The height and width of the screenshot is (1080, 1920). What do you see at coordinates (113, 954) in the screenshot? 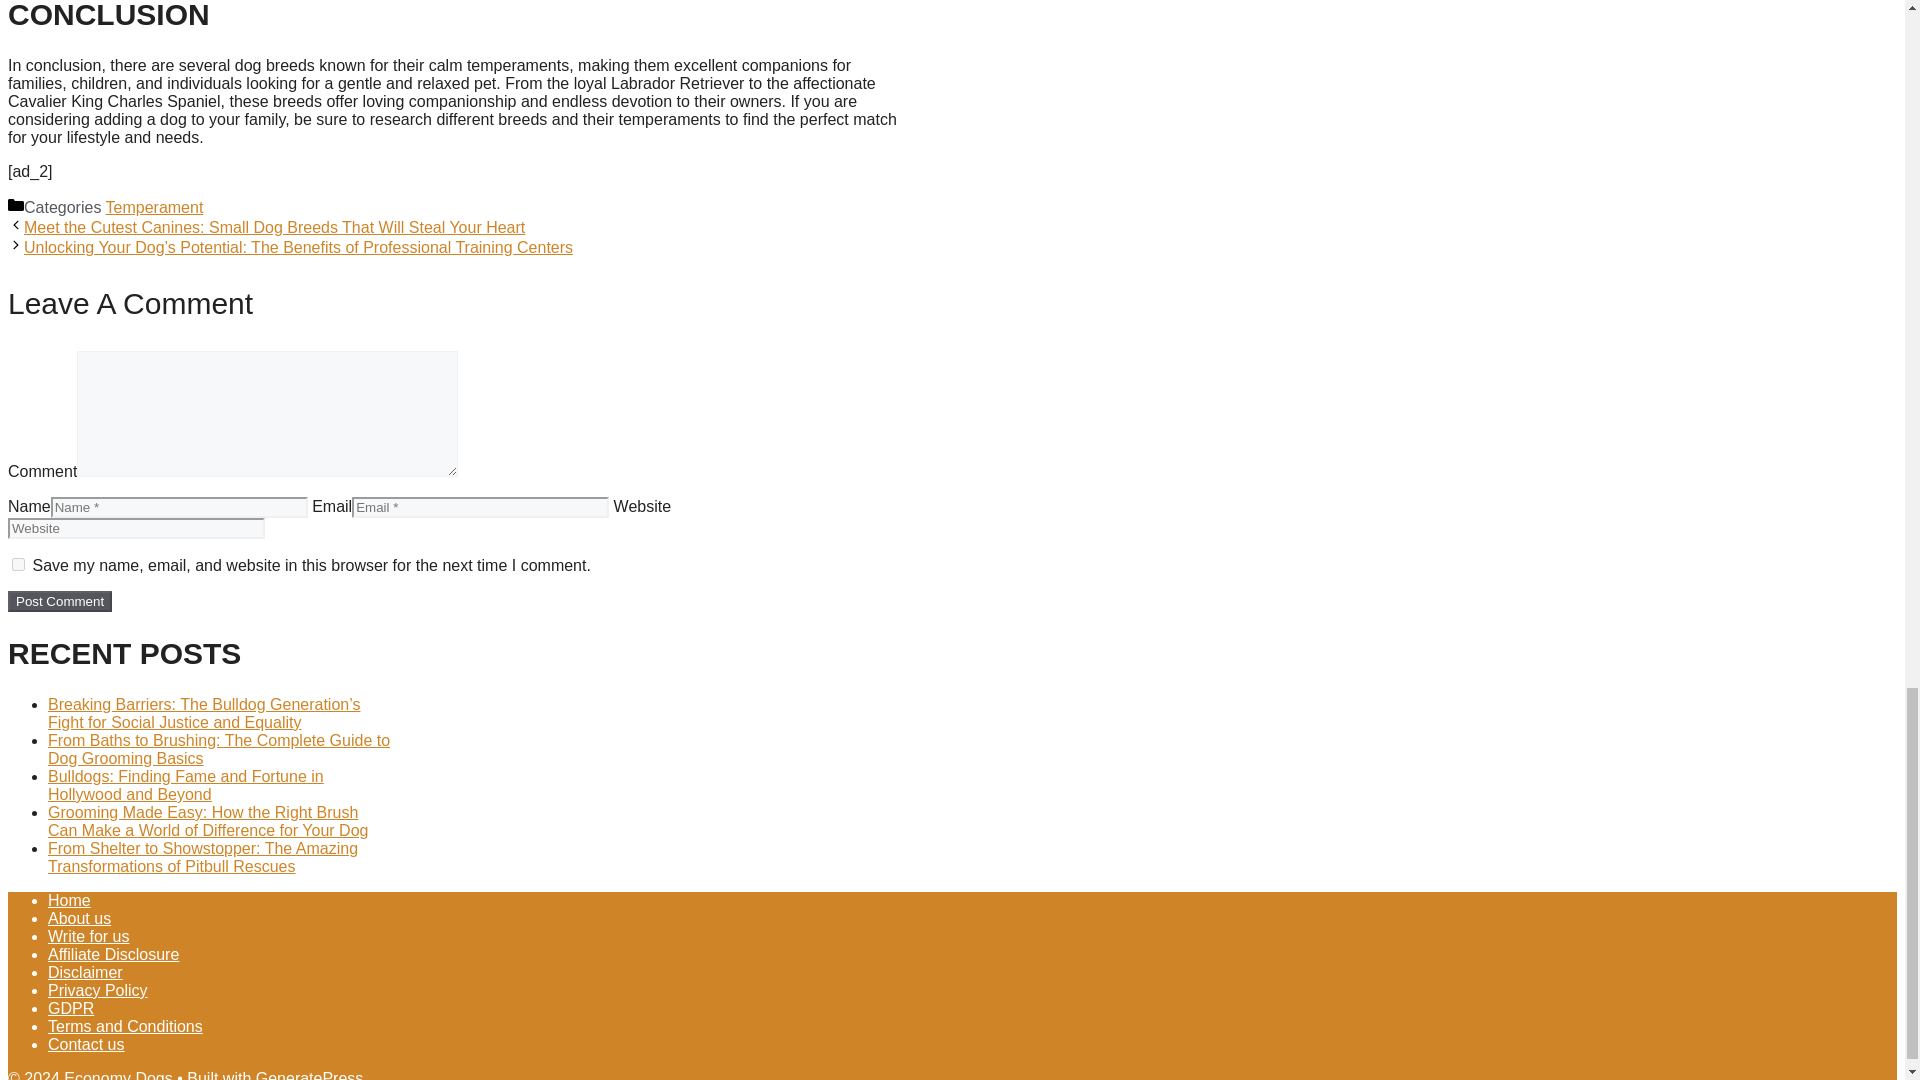
I see `Affiliate Disclosure` at bounding box center [113, 954].